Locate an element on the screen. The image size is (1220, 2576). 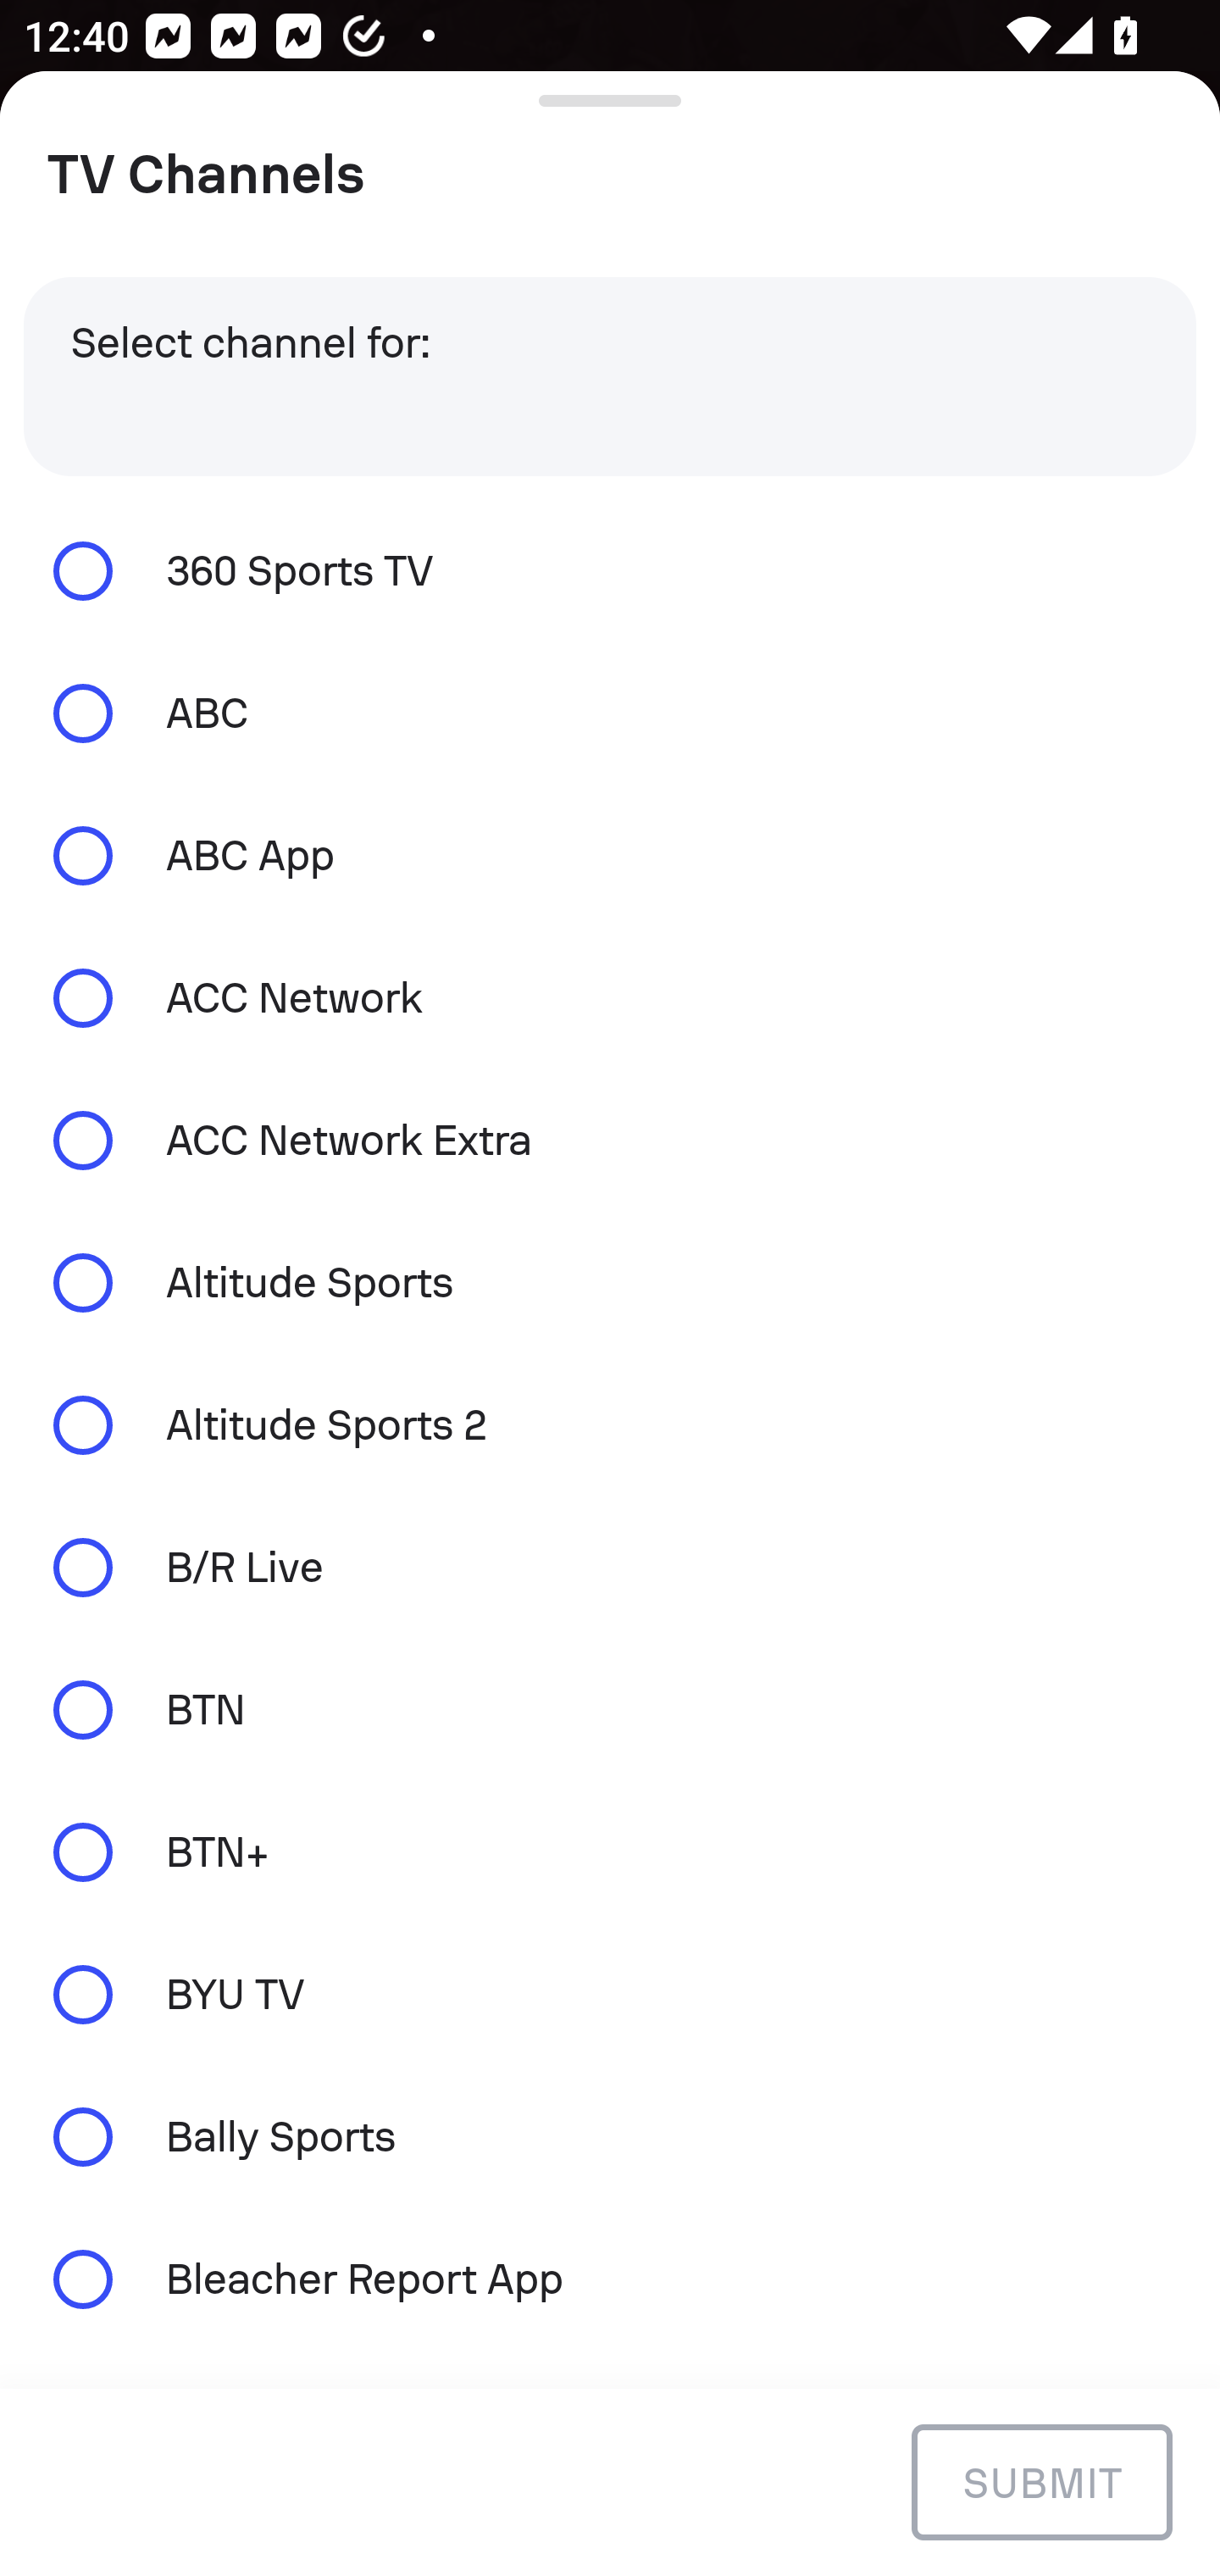
ABC App is located at coordinates (610, 856).